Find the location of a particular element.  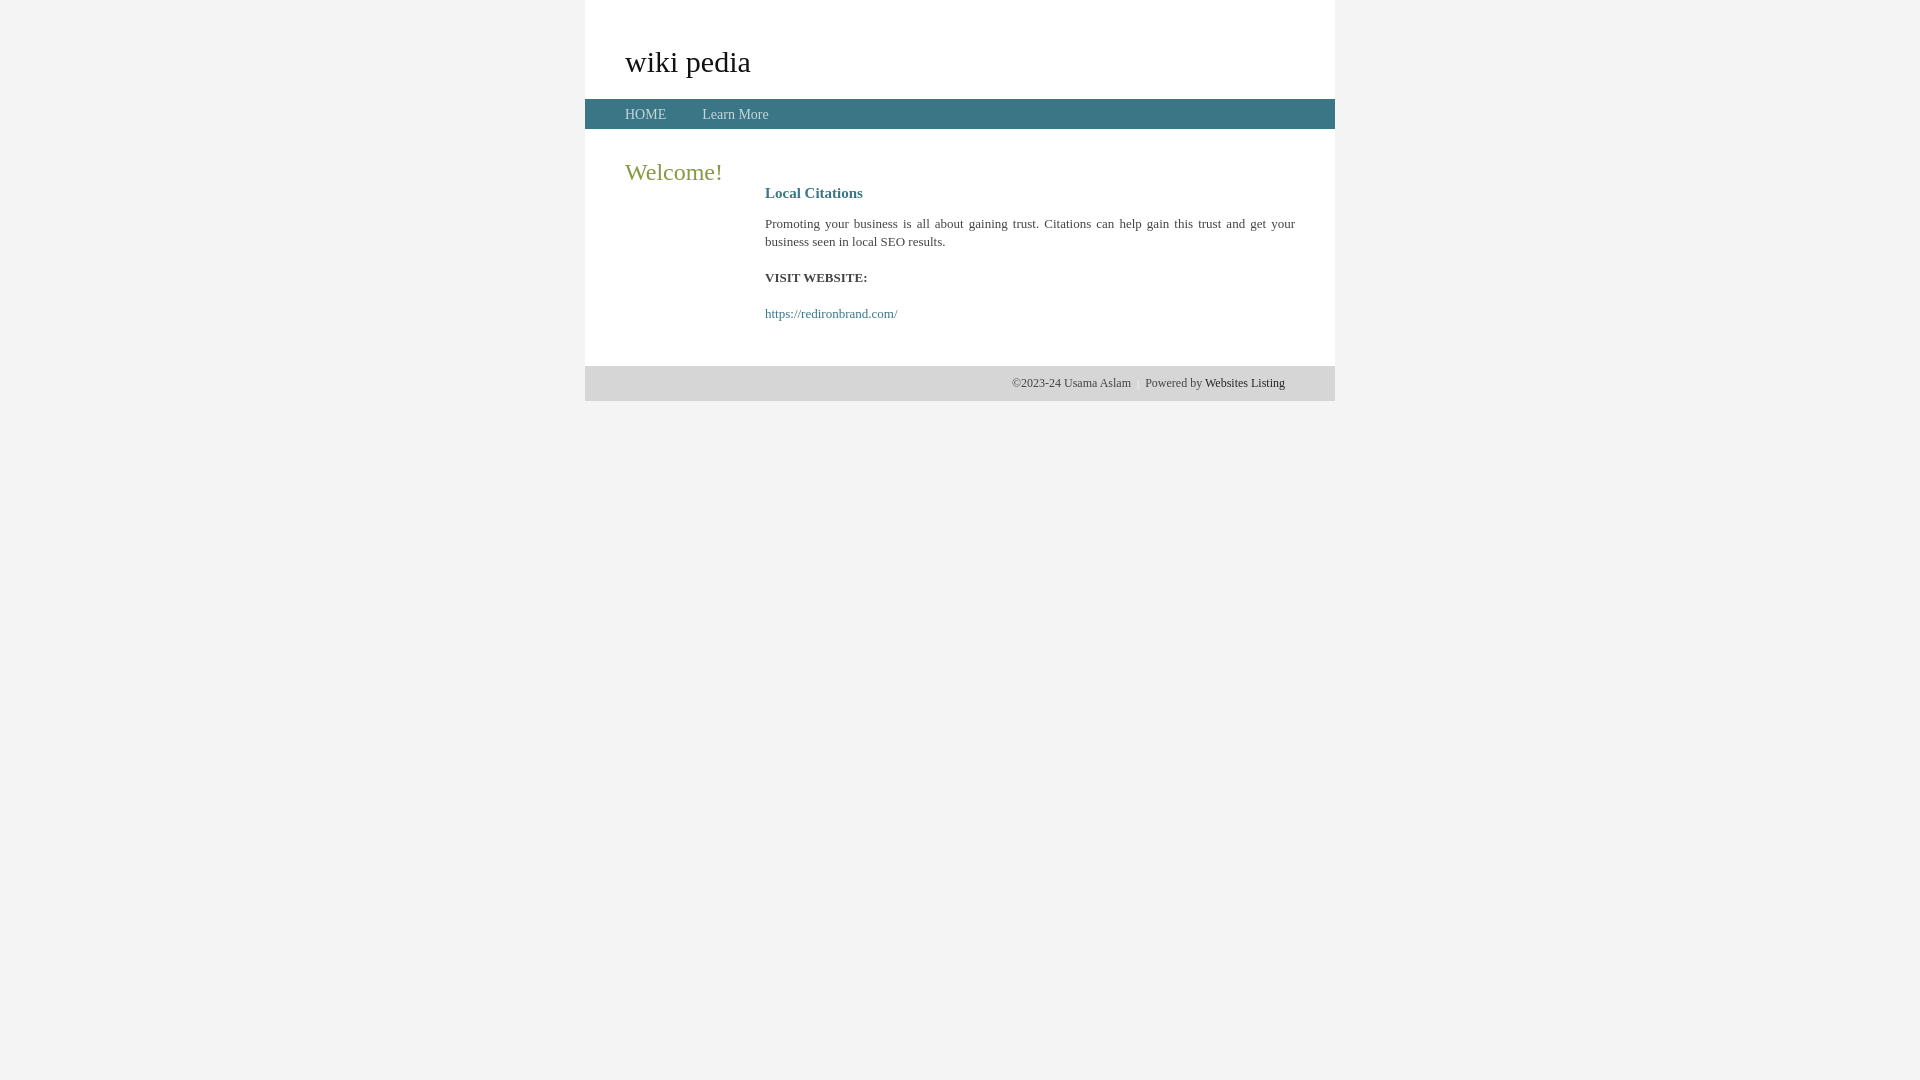

Learn More is located at coordinates (735, 114).